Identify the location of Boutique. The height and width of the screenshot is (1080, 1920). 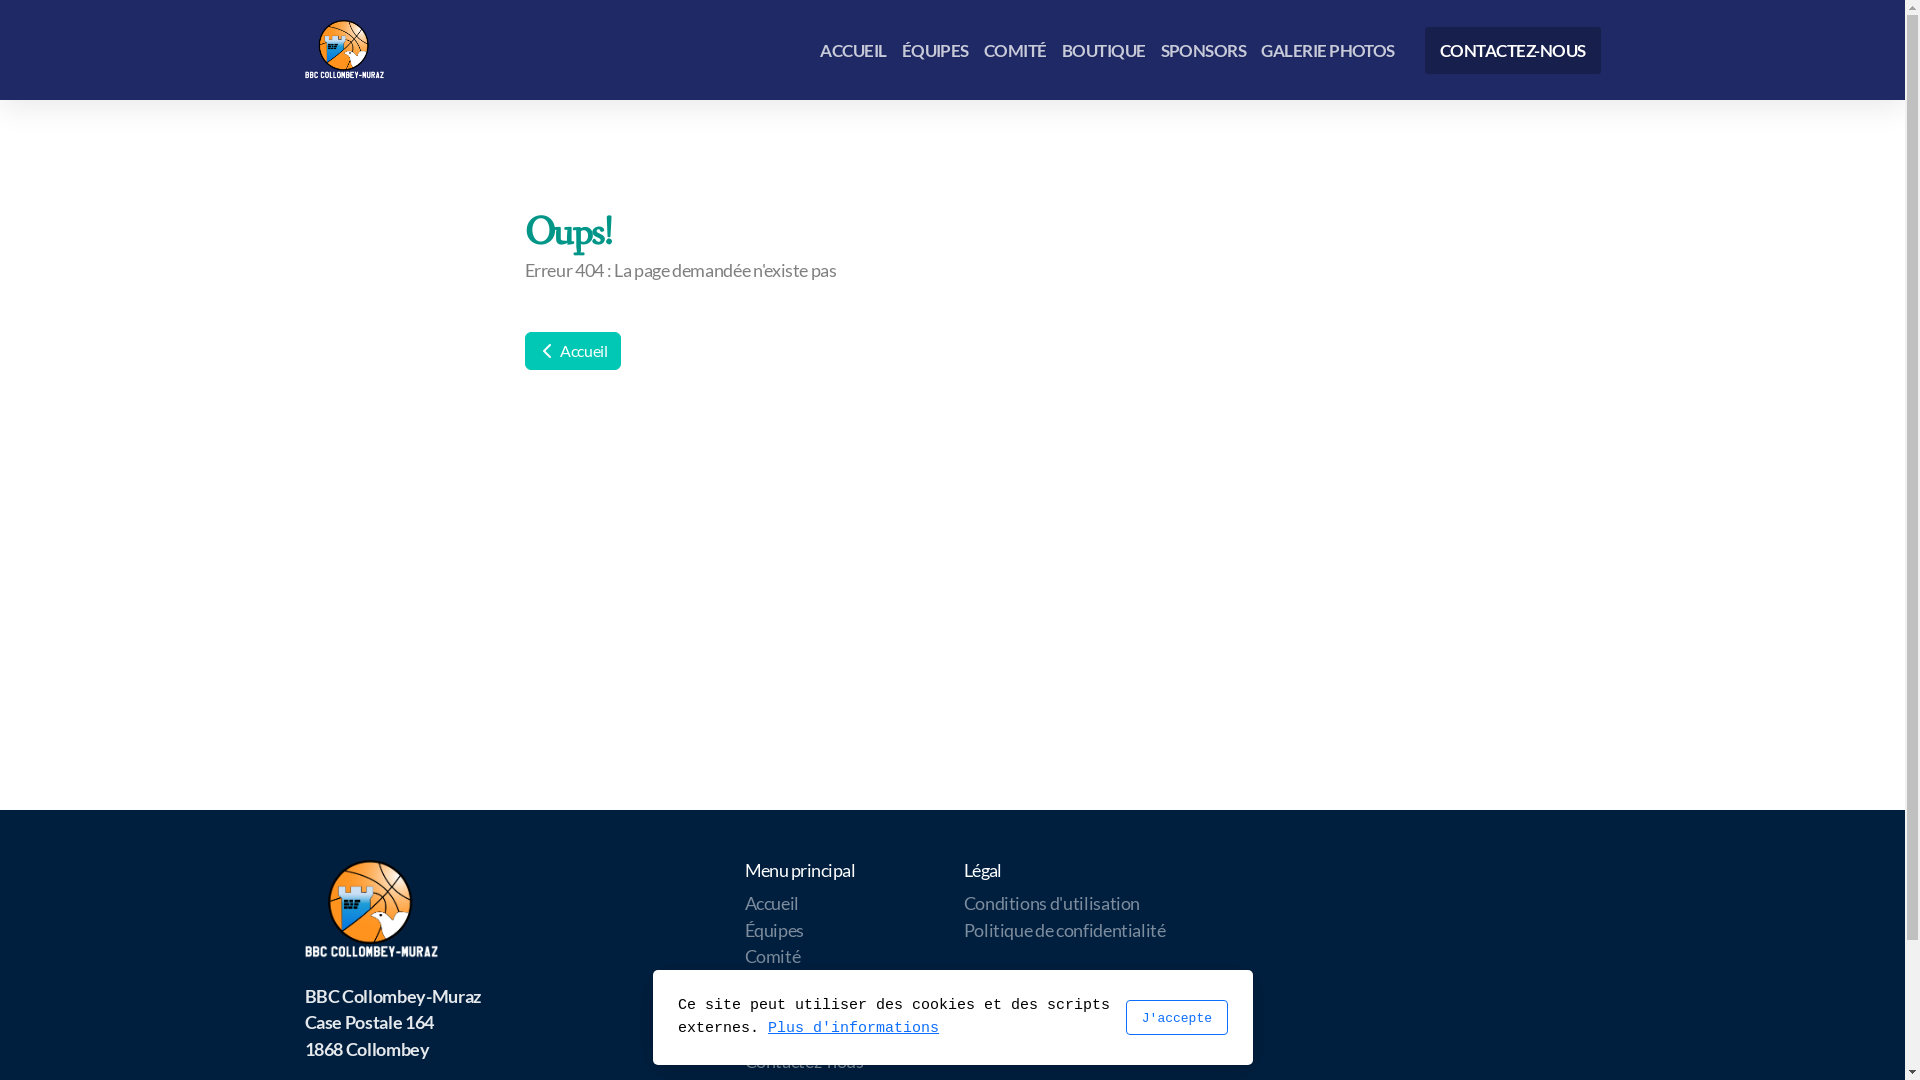
(779, 982).